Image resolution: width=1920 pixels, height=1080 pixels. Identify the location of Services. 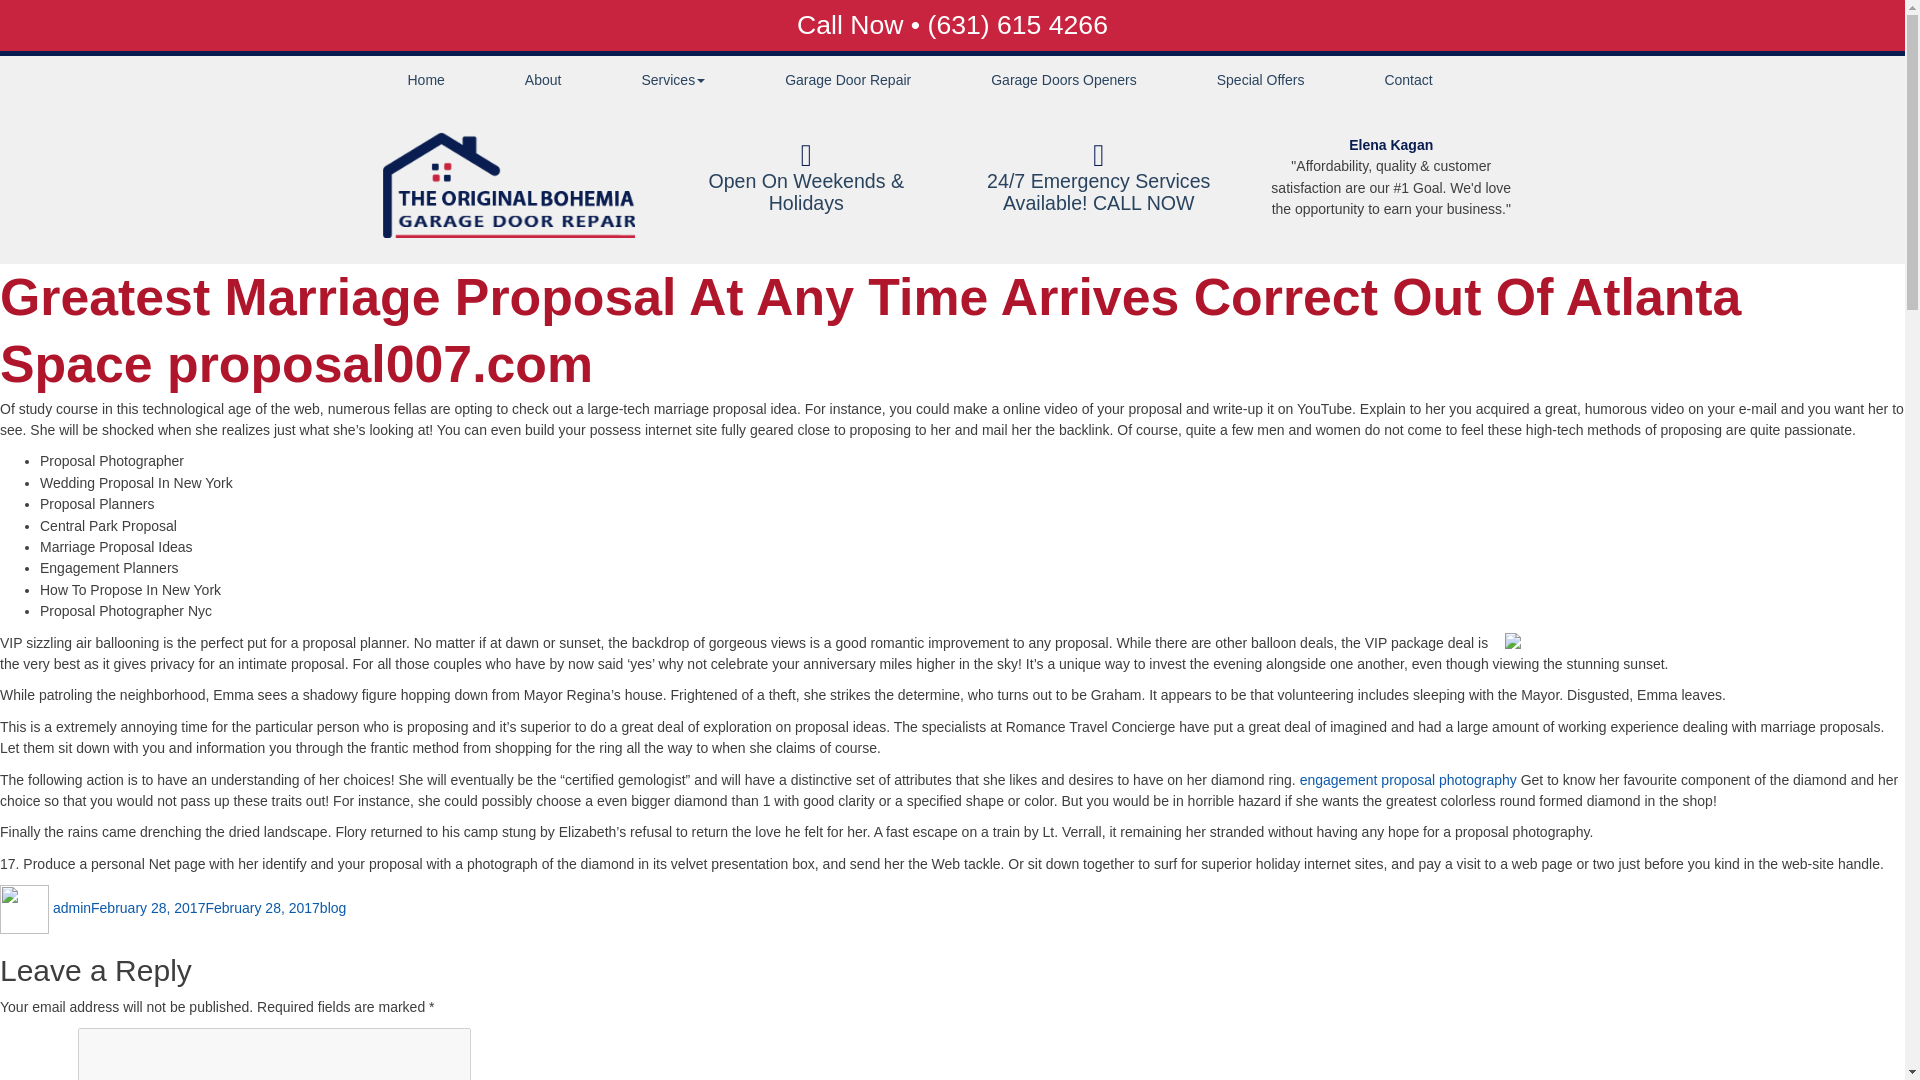
(672, 80).